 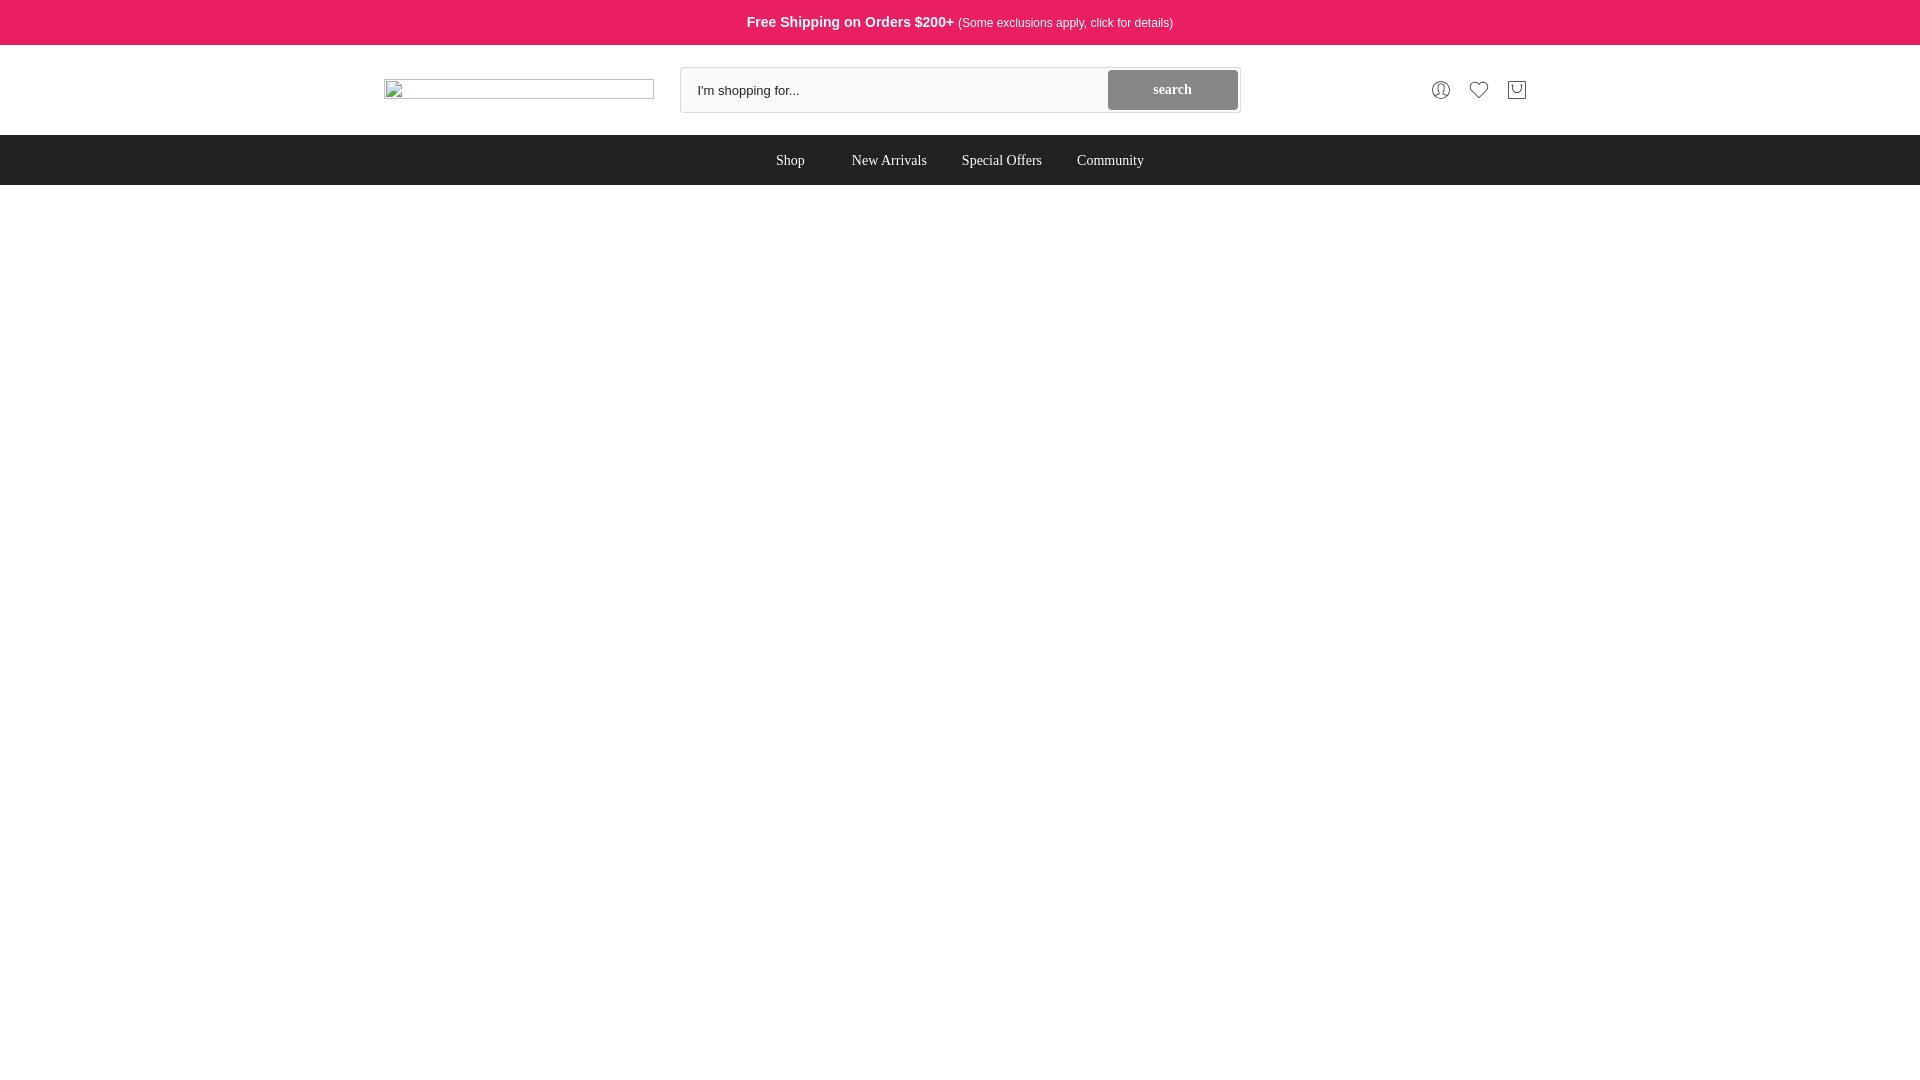 I want to click on Community, so click(x=1110, y=160).